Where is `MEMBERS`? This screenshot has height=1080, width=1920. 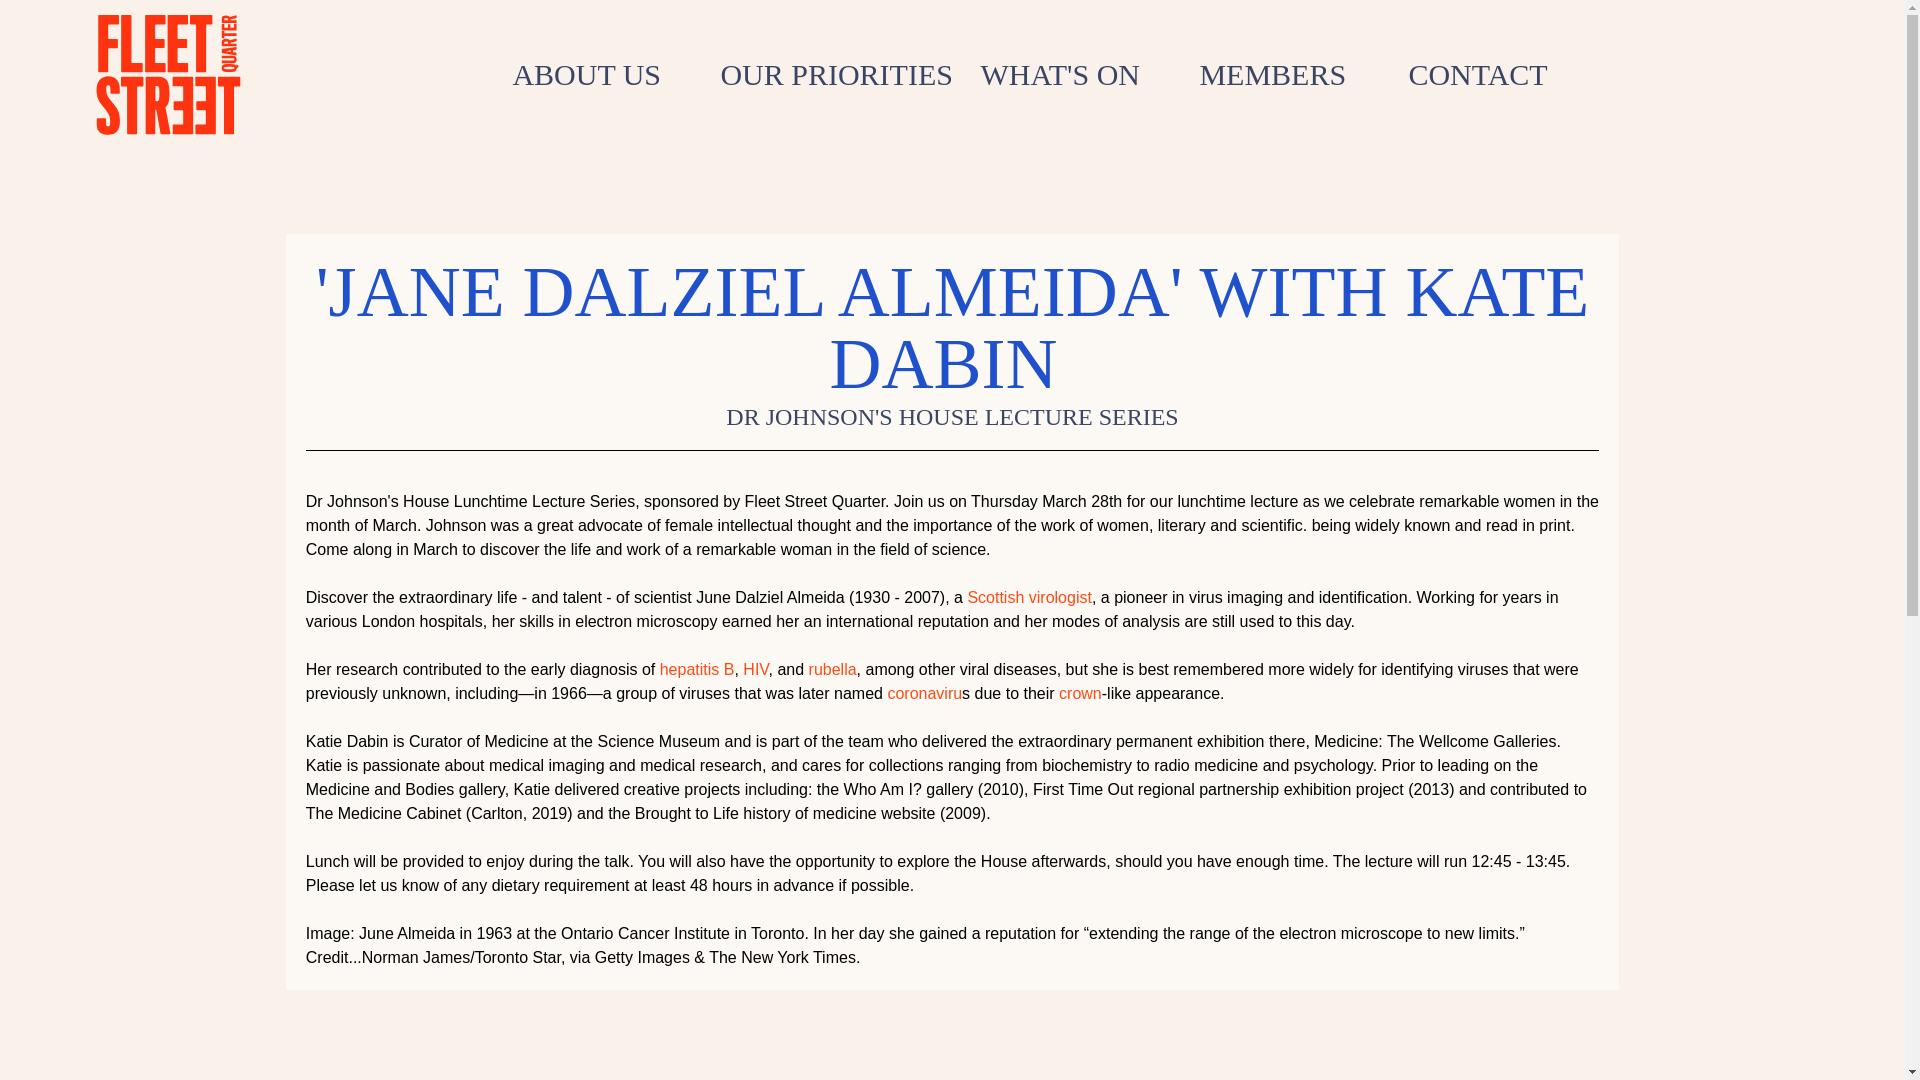
MEMBERS is located at coordinates (1288, 74).